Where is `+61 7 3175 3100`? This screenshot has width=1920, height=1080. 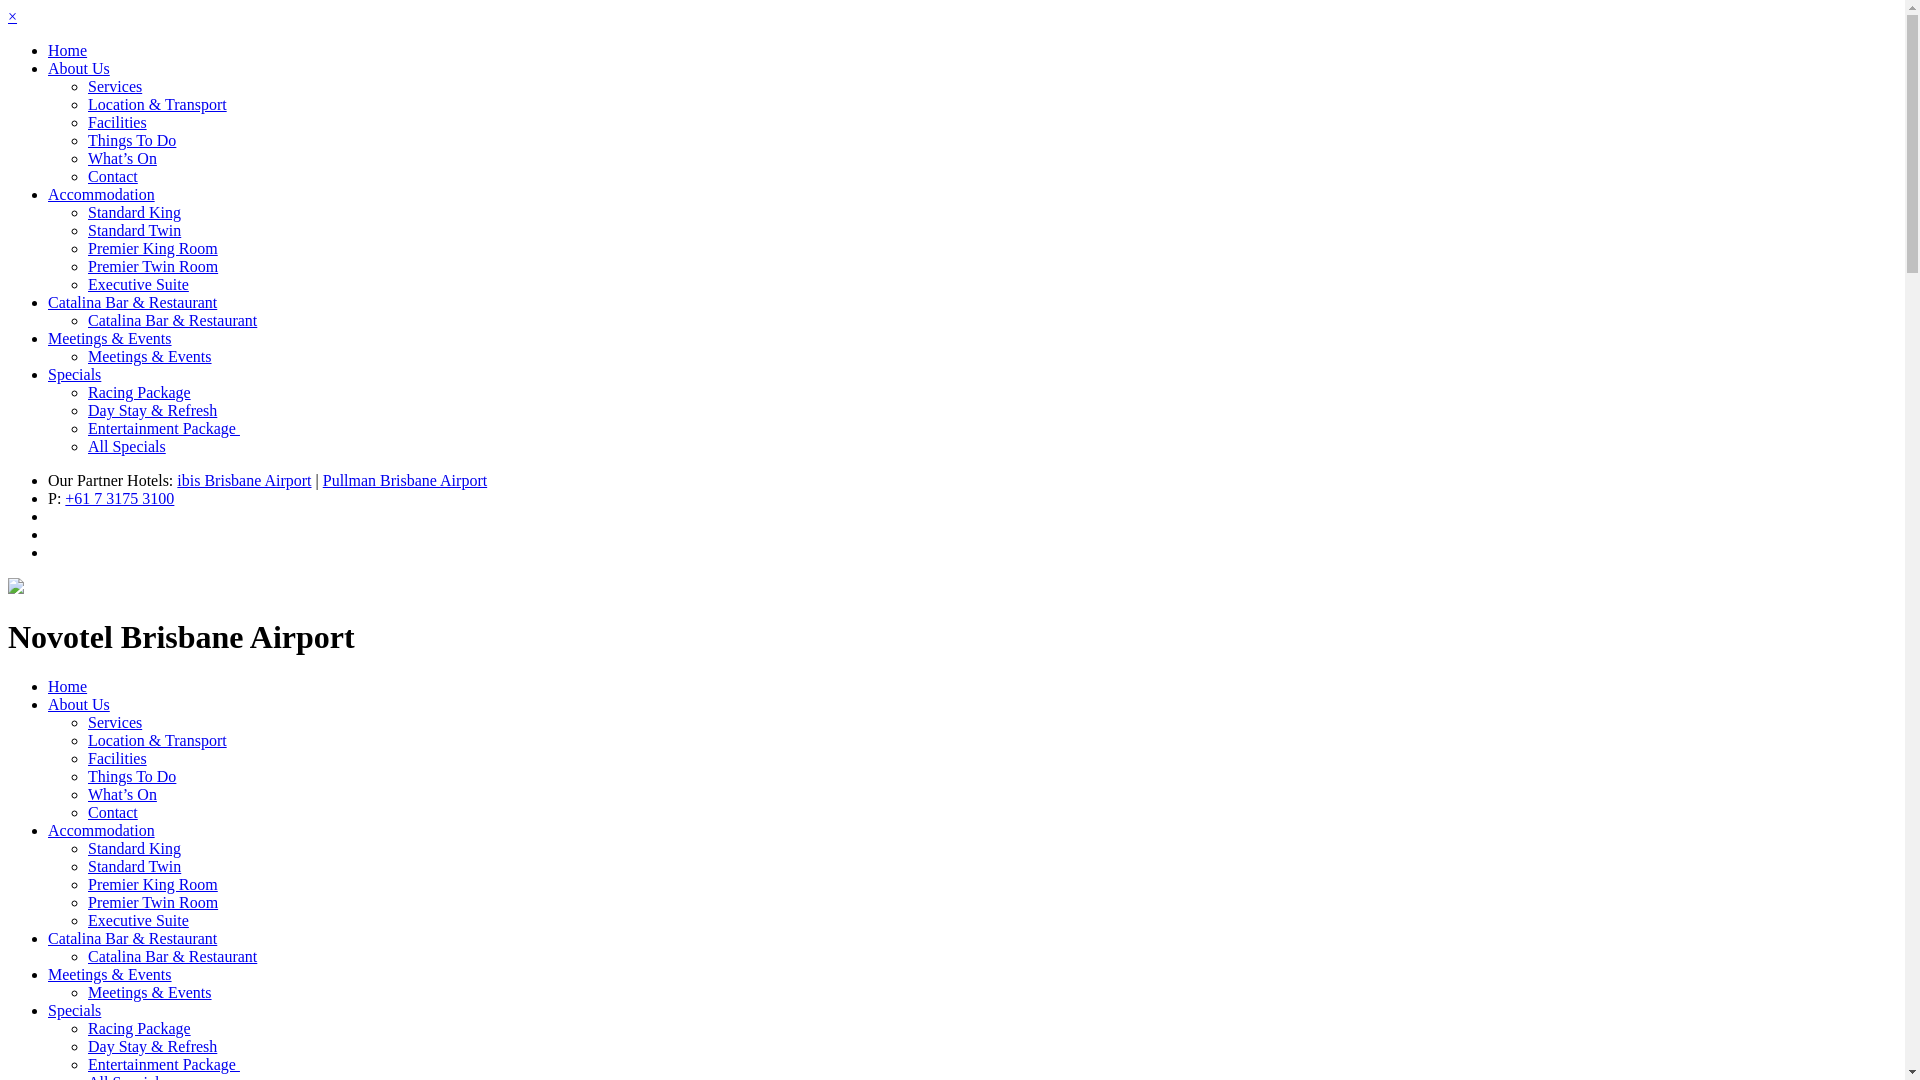
+61 7 3175 3100 is located at coordinates (120, 498).